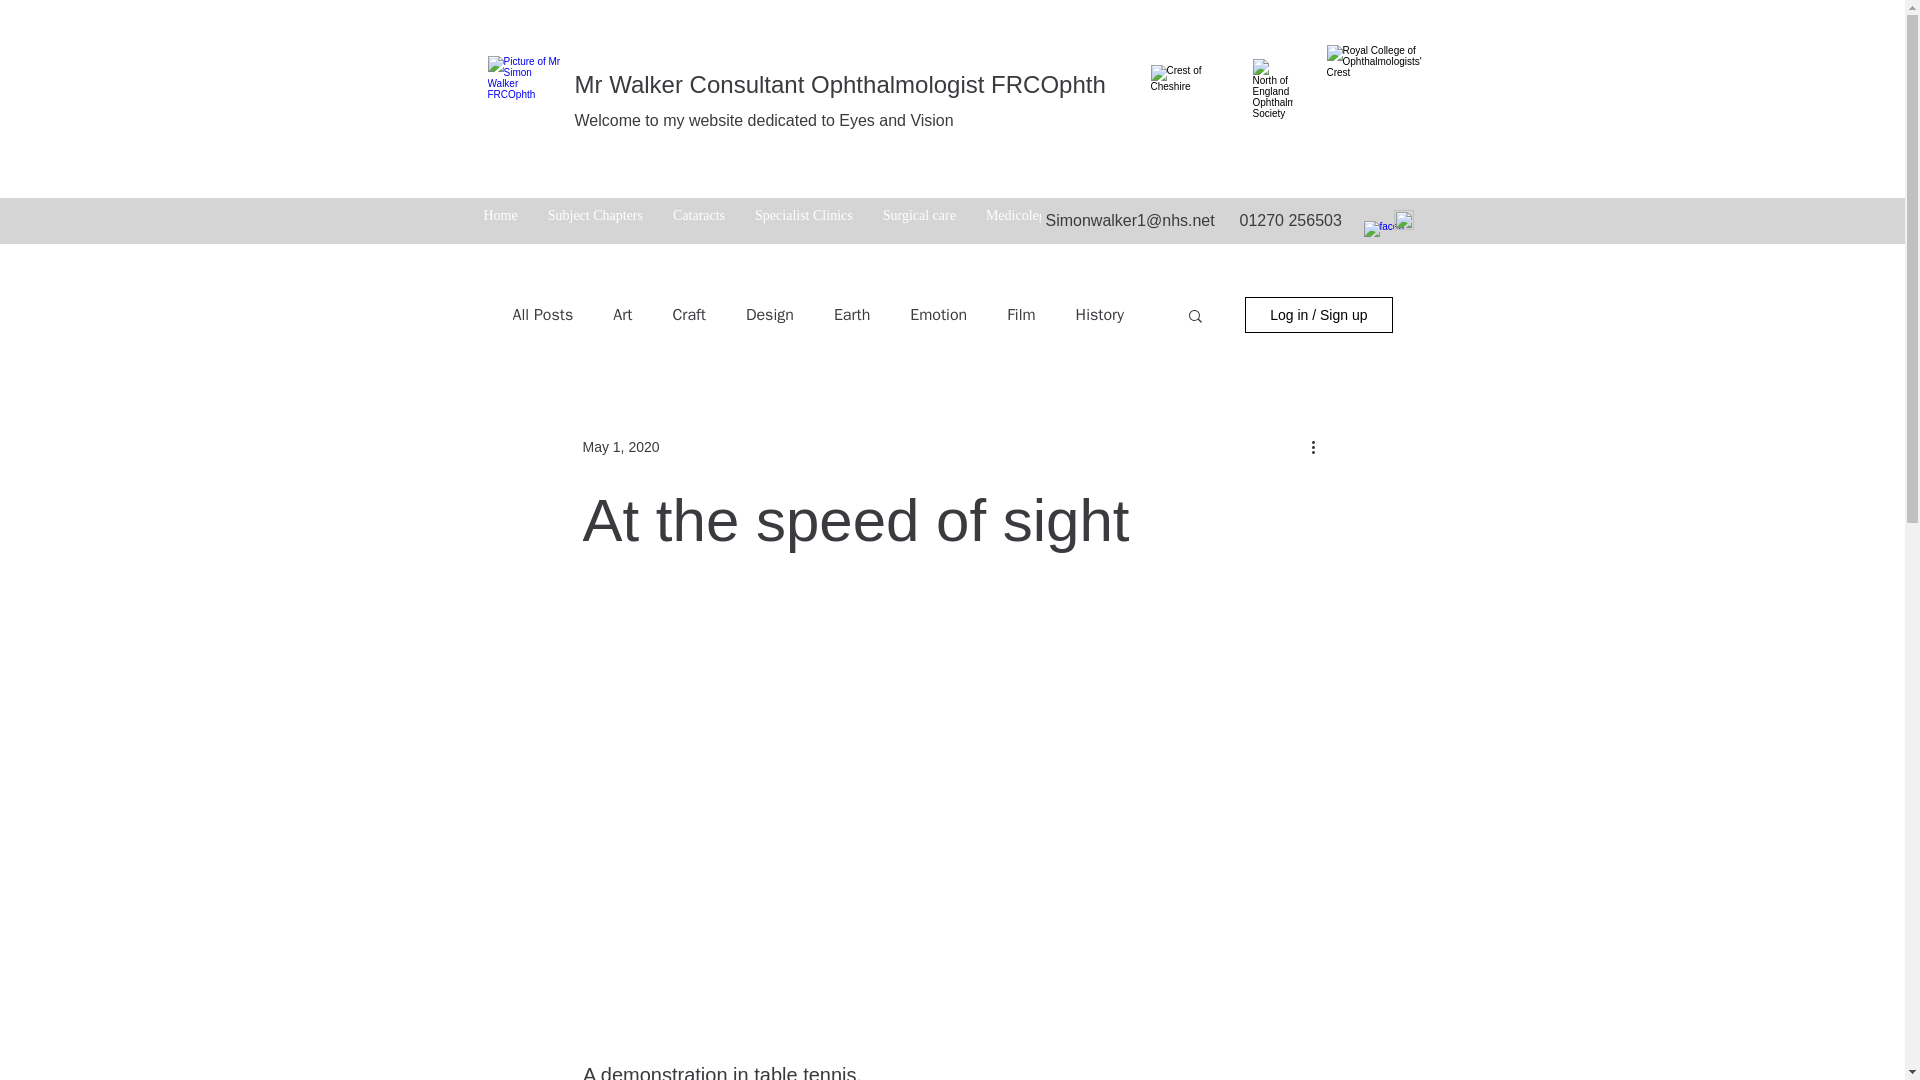 This screenshot has width=1920, height=1080. Describe the element at coordinates (1374, 91) in the screenshot. I see `Royal College of Ophthalmologists' Crest` at that location.